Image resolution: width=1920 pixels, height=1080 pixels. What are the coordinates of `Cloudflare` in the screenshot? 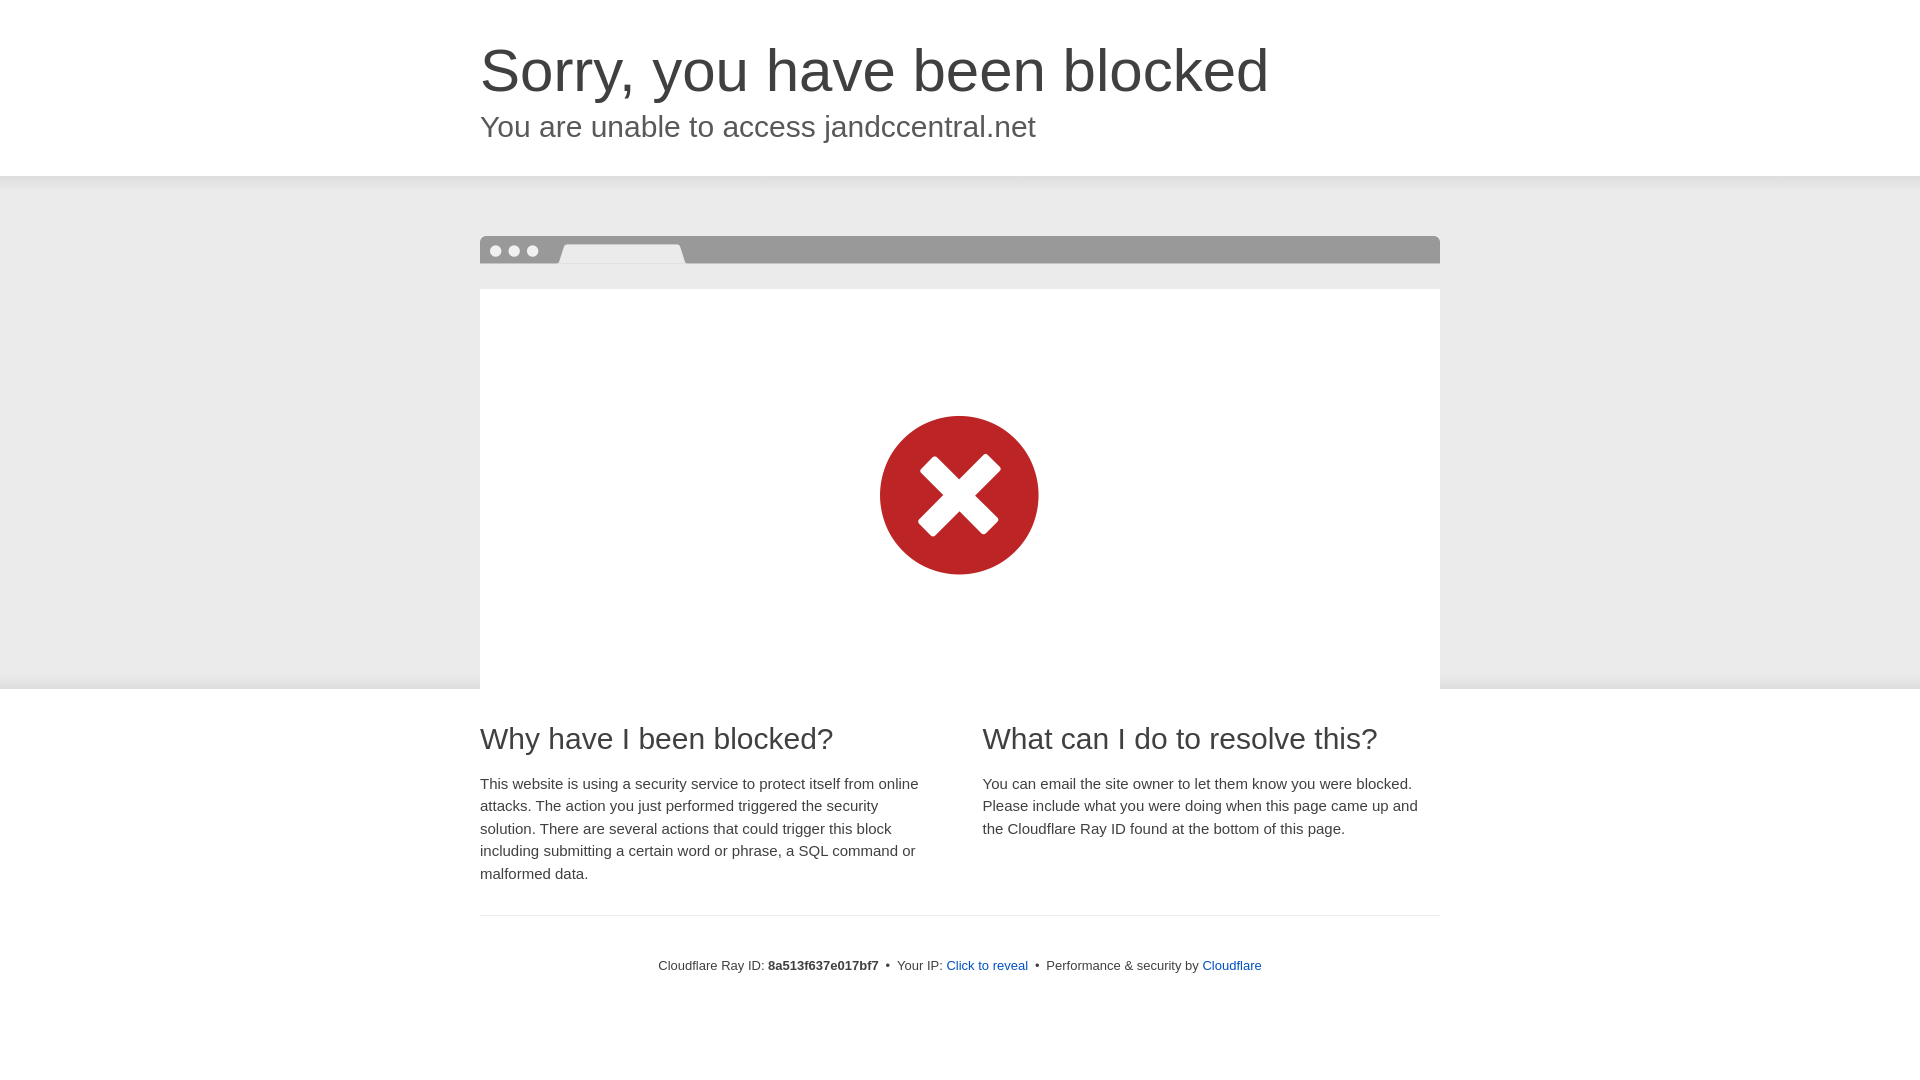 It's located at (1231, 965).